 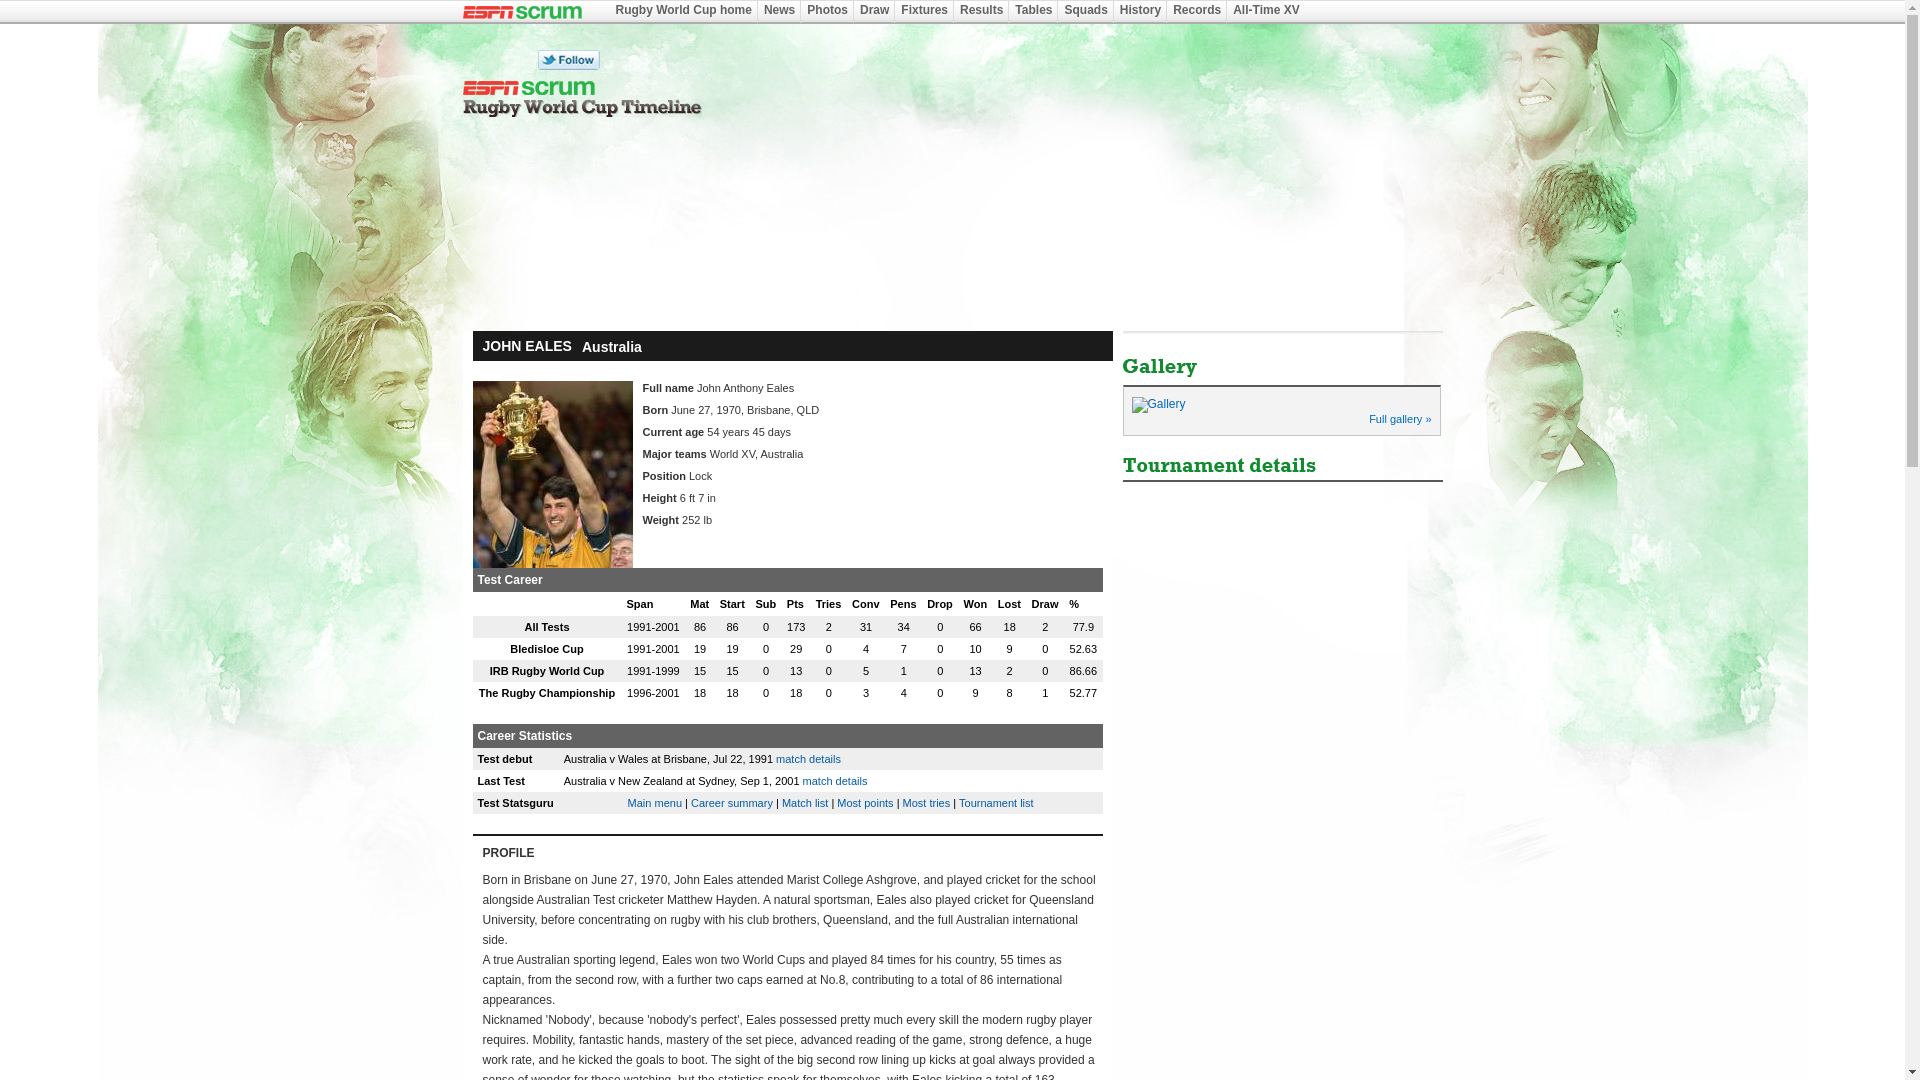 What do you see at coordinates (779, 10) in the screenshot?
I see `News` at bounding box center [779, 10].